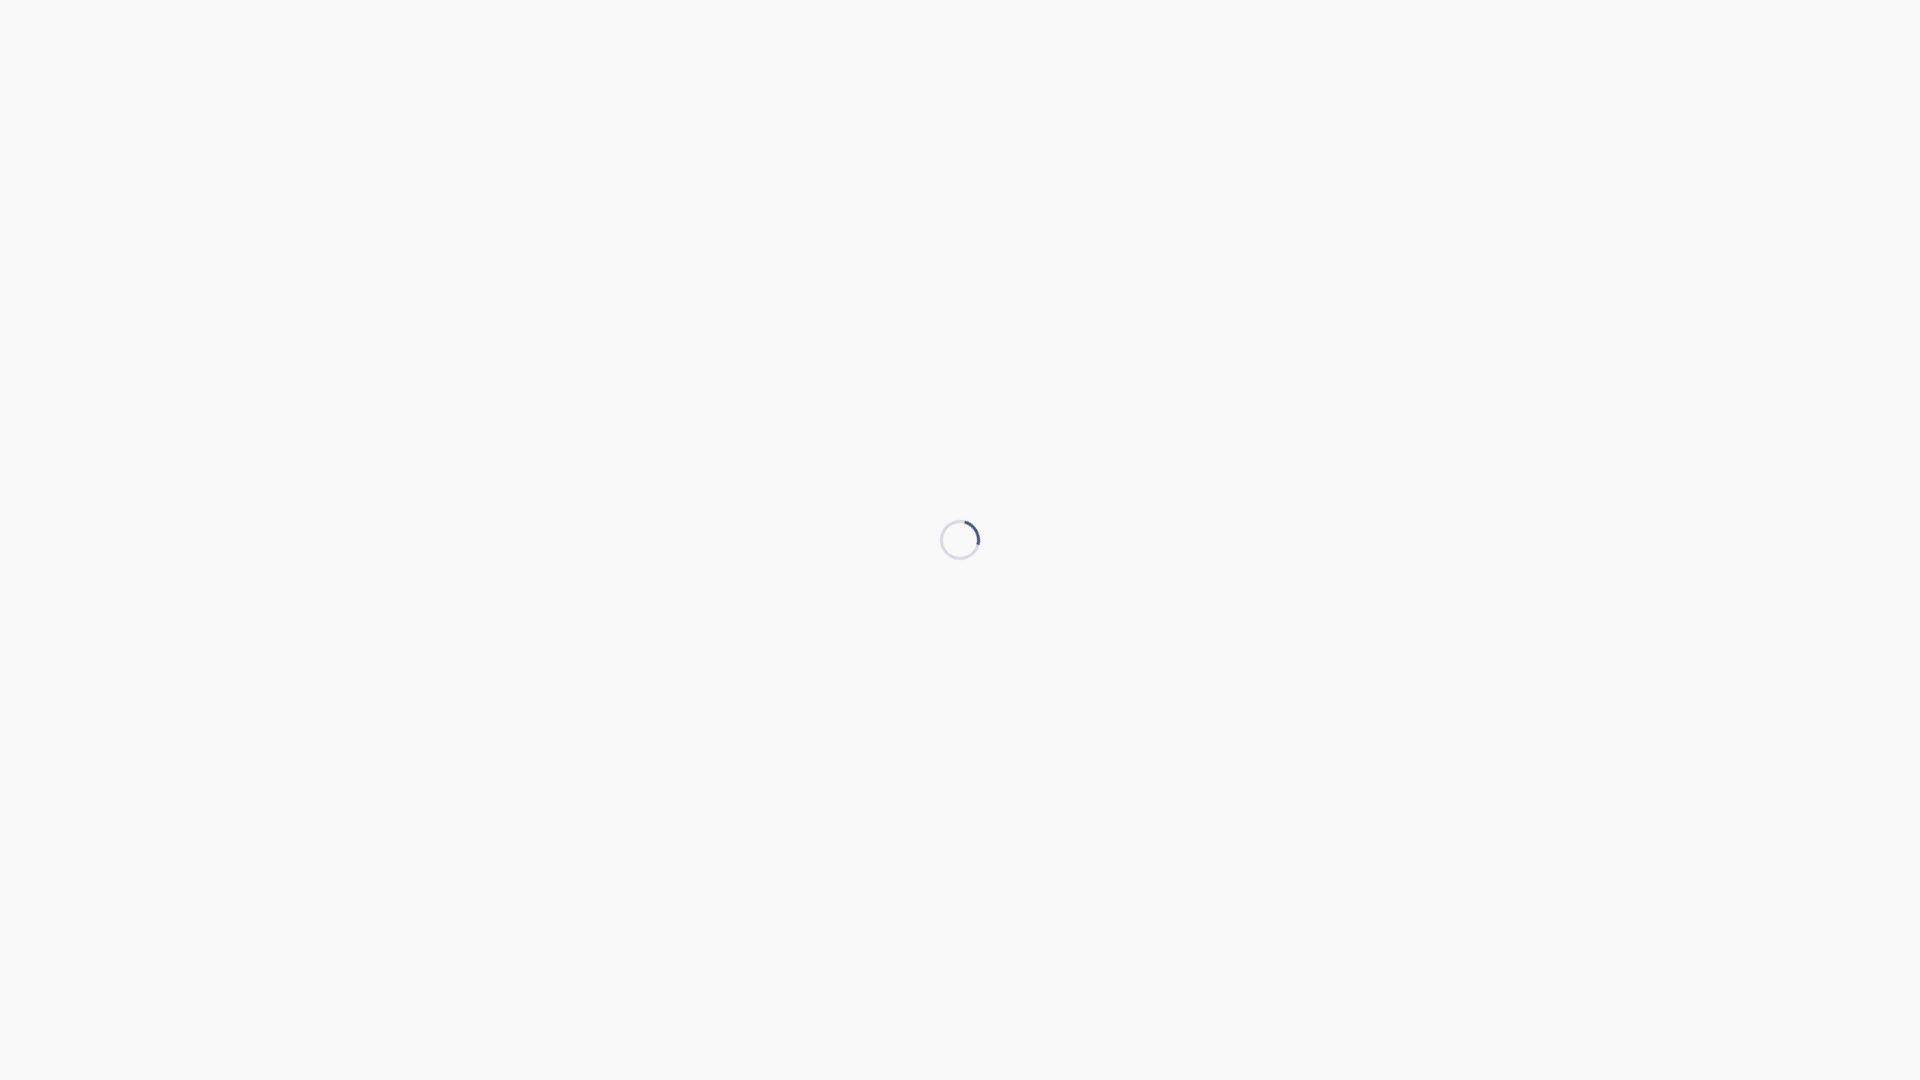  Describe the element at coordinates (1275, 972) in the screenshot. I see `BLOG` at that location.